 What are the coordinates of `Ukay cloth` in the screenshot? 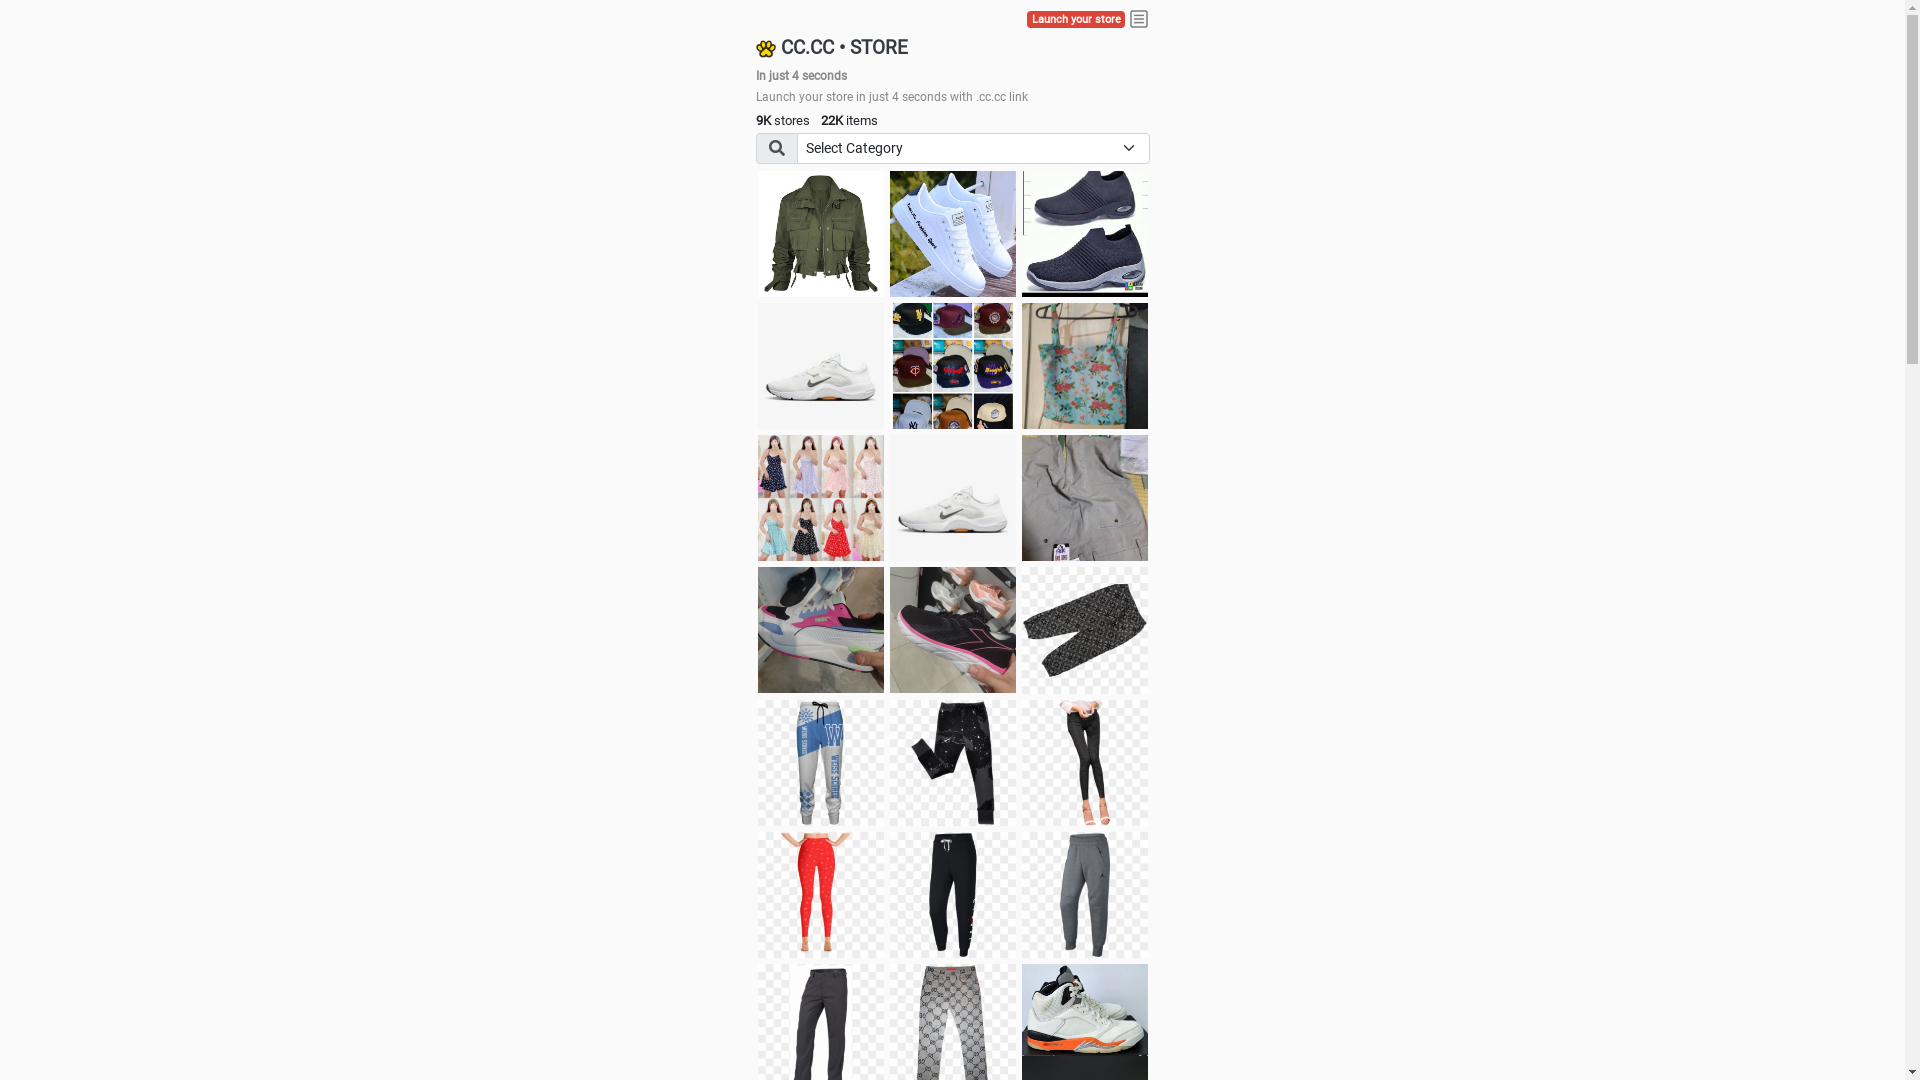 It's located at (1085, 366).